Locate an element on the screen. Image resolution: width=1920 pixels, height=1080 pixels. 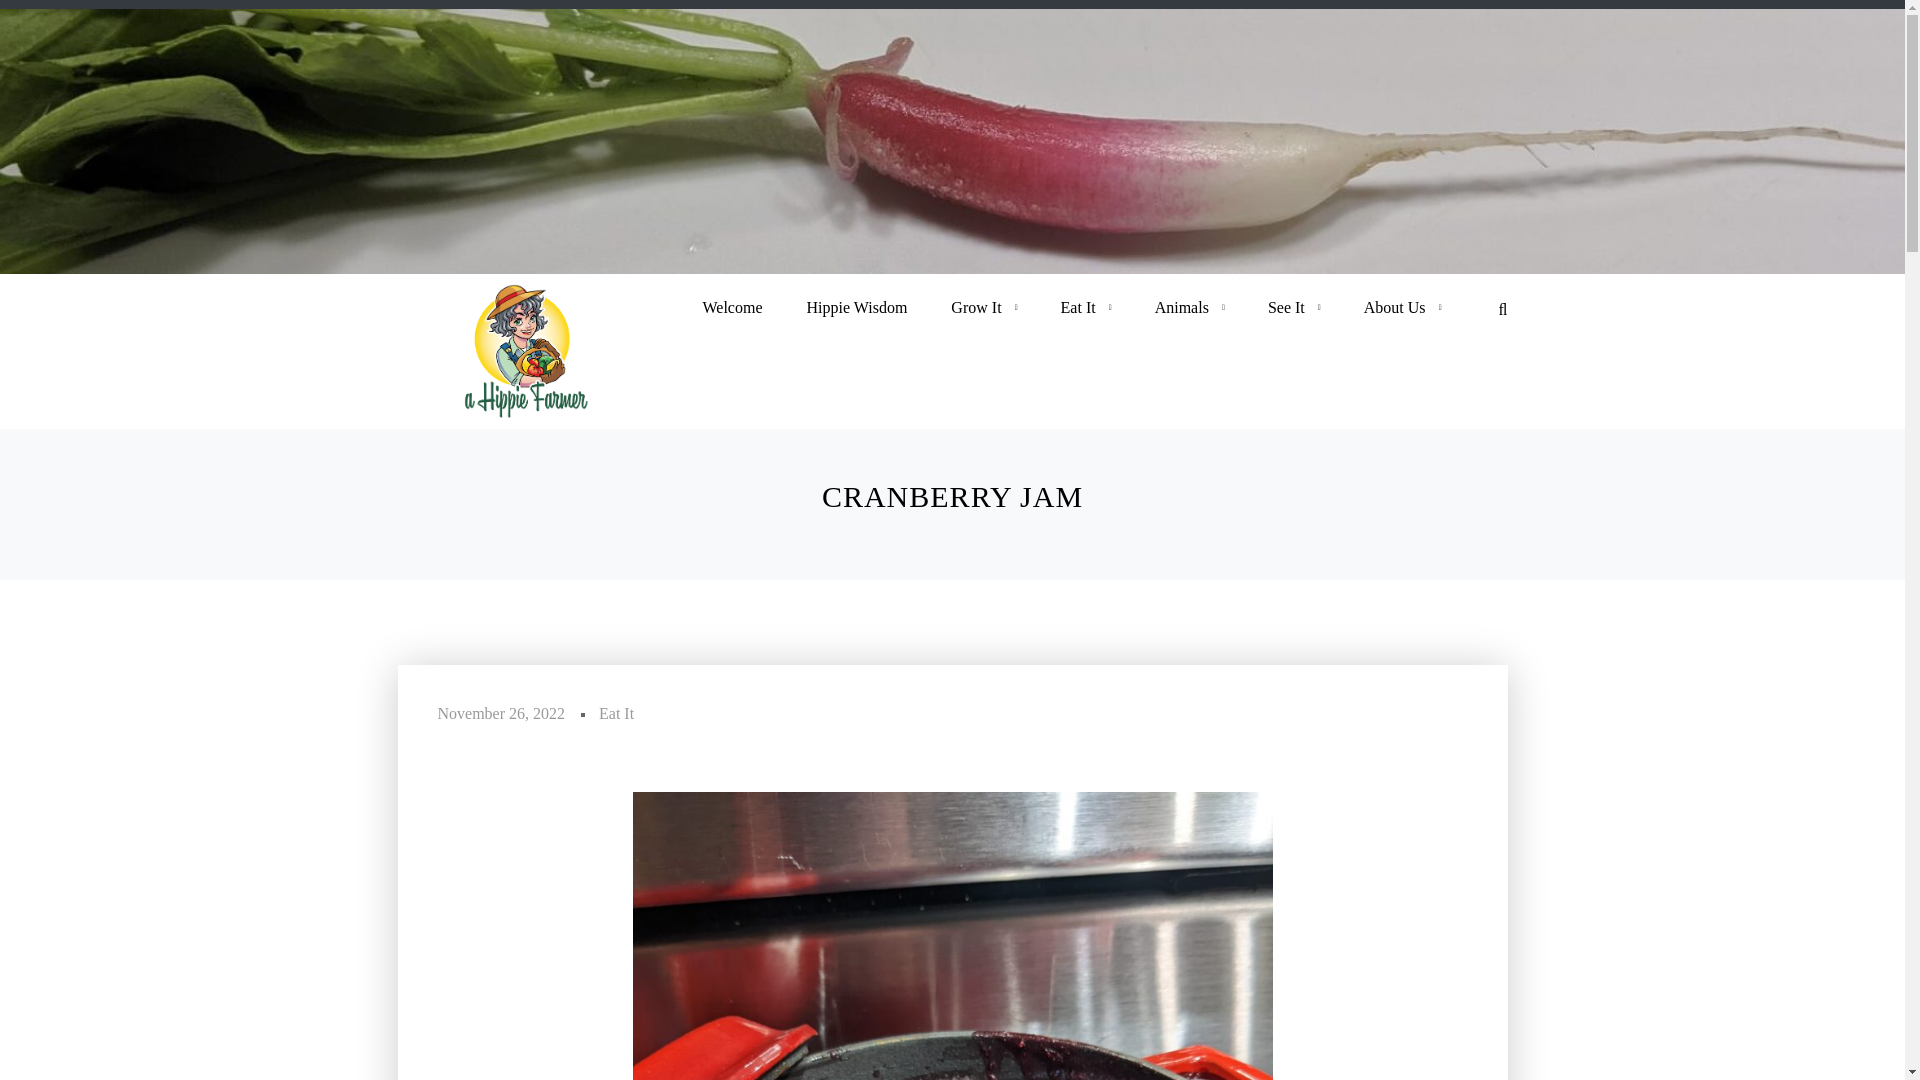
Grow It is located at coordinates (976, 308).